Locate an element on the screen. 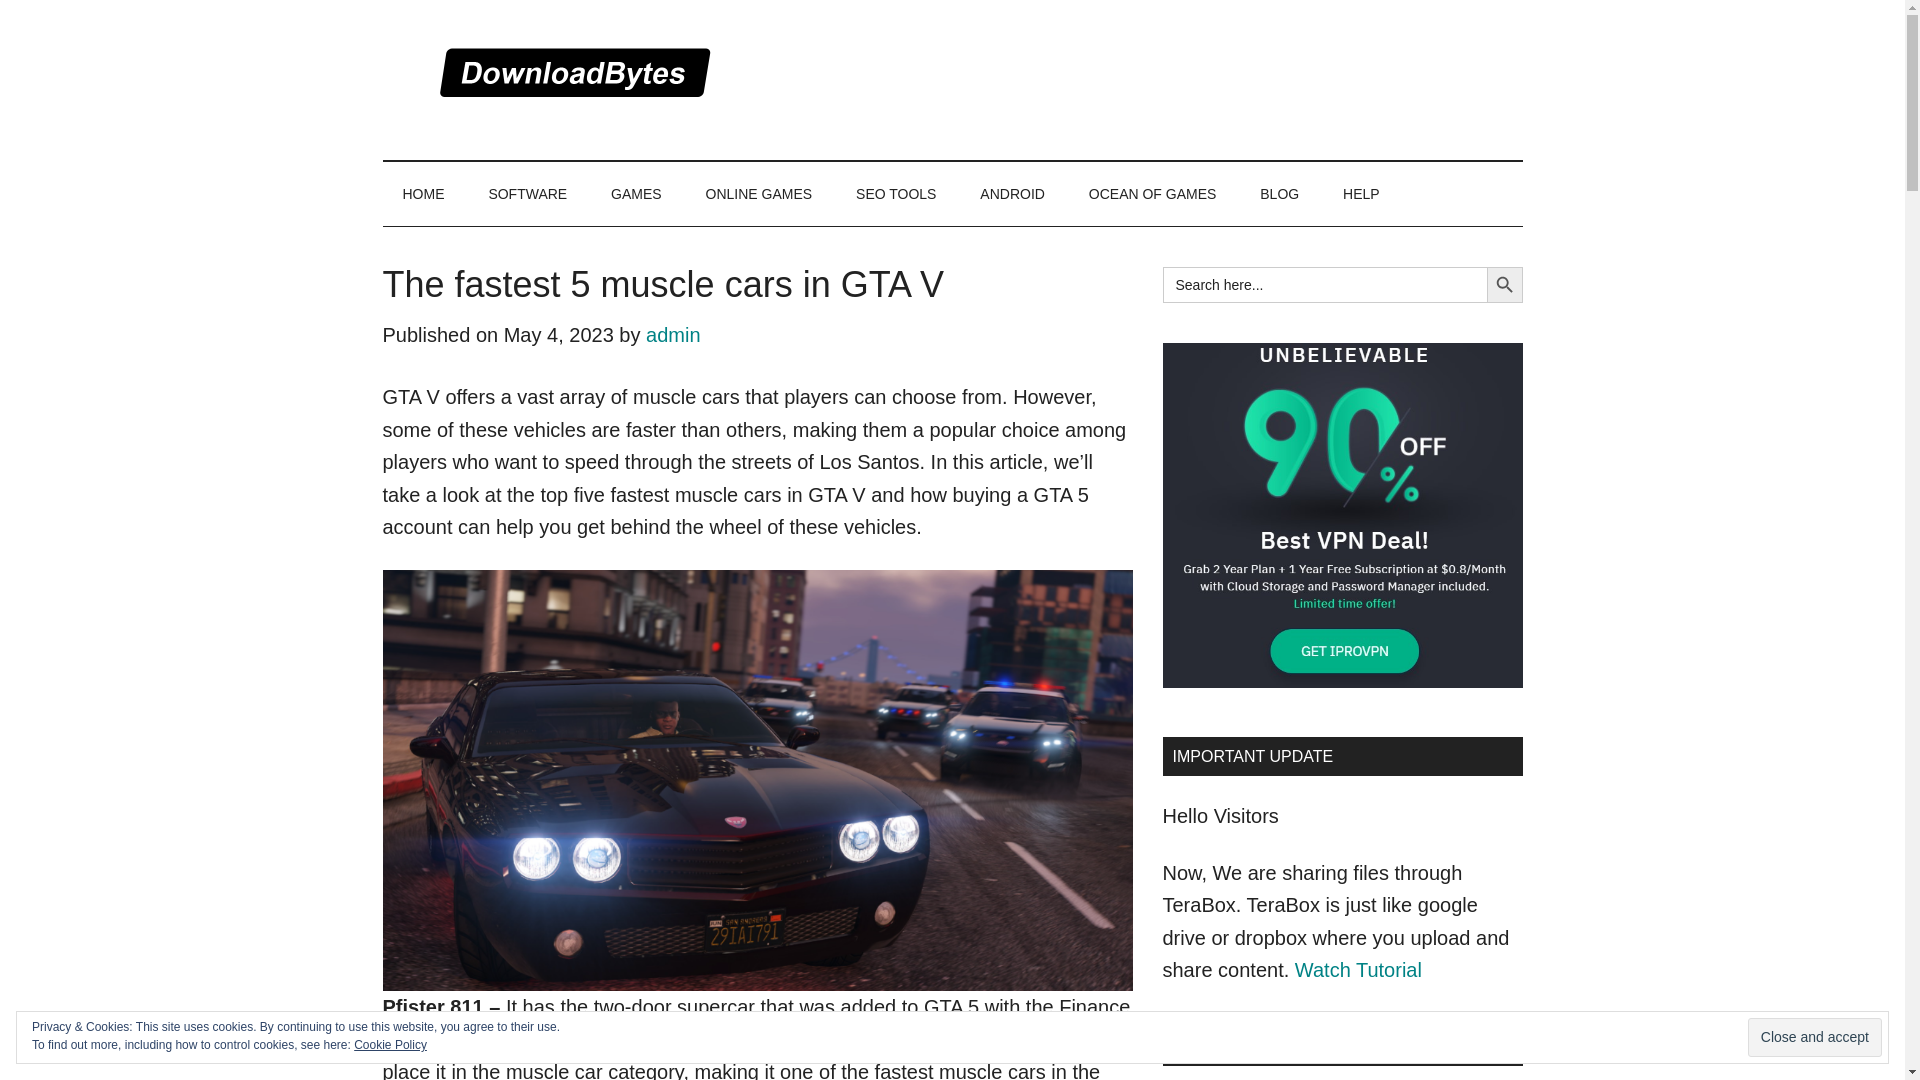  OCEAN OF GAMES is located at coordinates (1152, 194).